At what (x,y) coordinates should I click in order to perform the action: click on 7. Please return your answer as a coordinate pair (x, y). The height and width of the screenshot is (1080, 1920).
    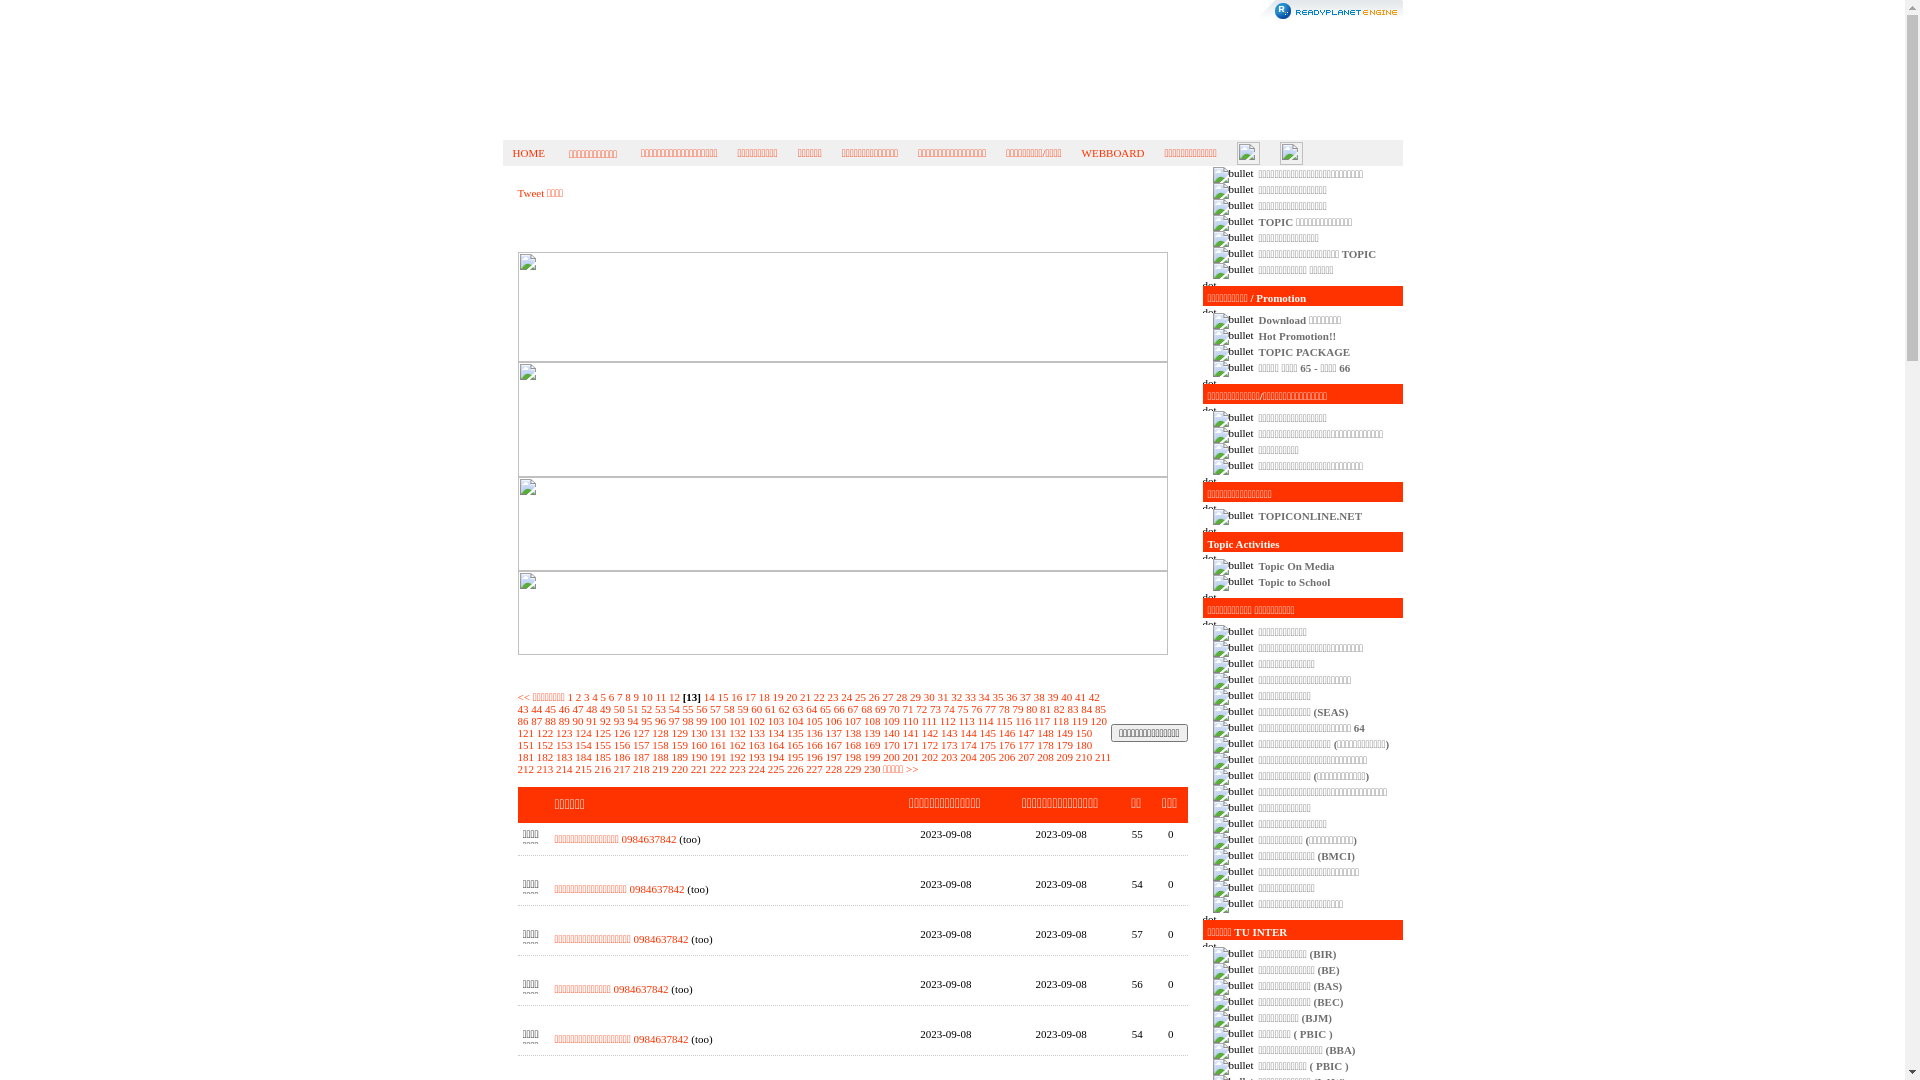
    Looking at the image, I should click on (620, 697).